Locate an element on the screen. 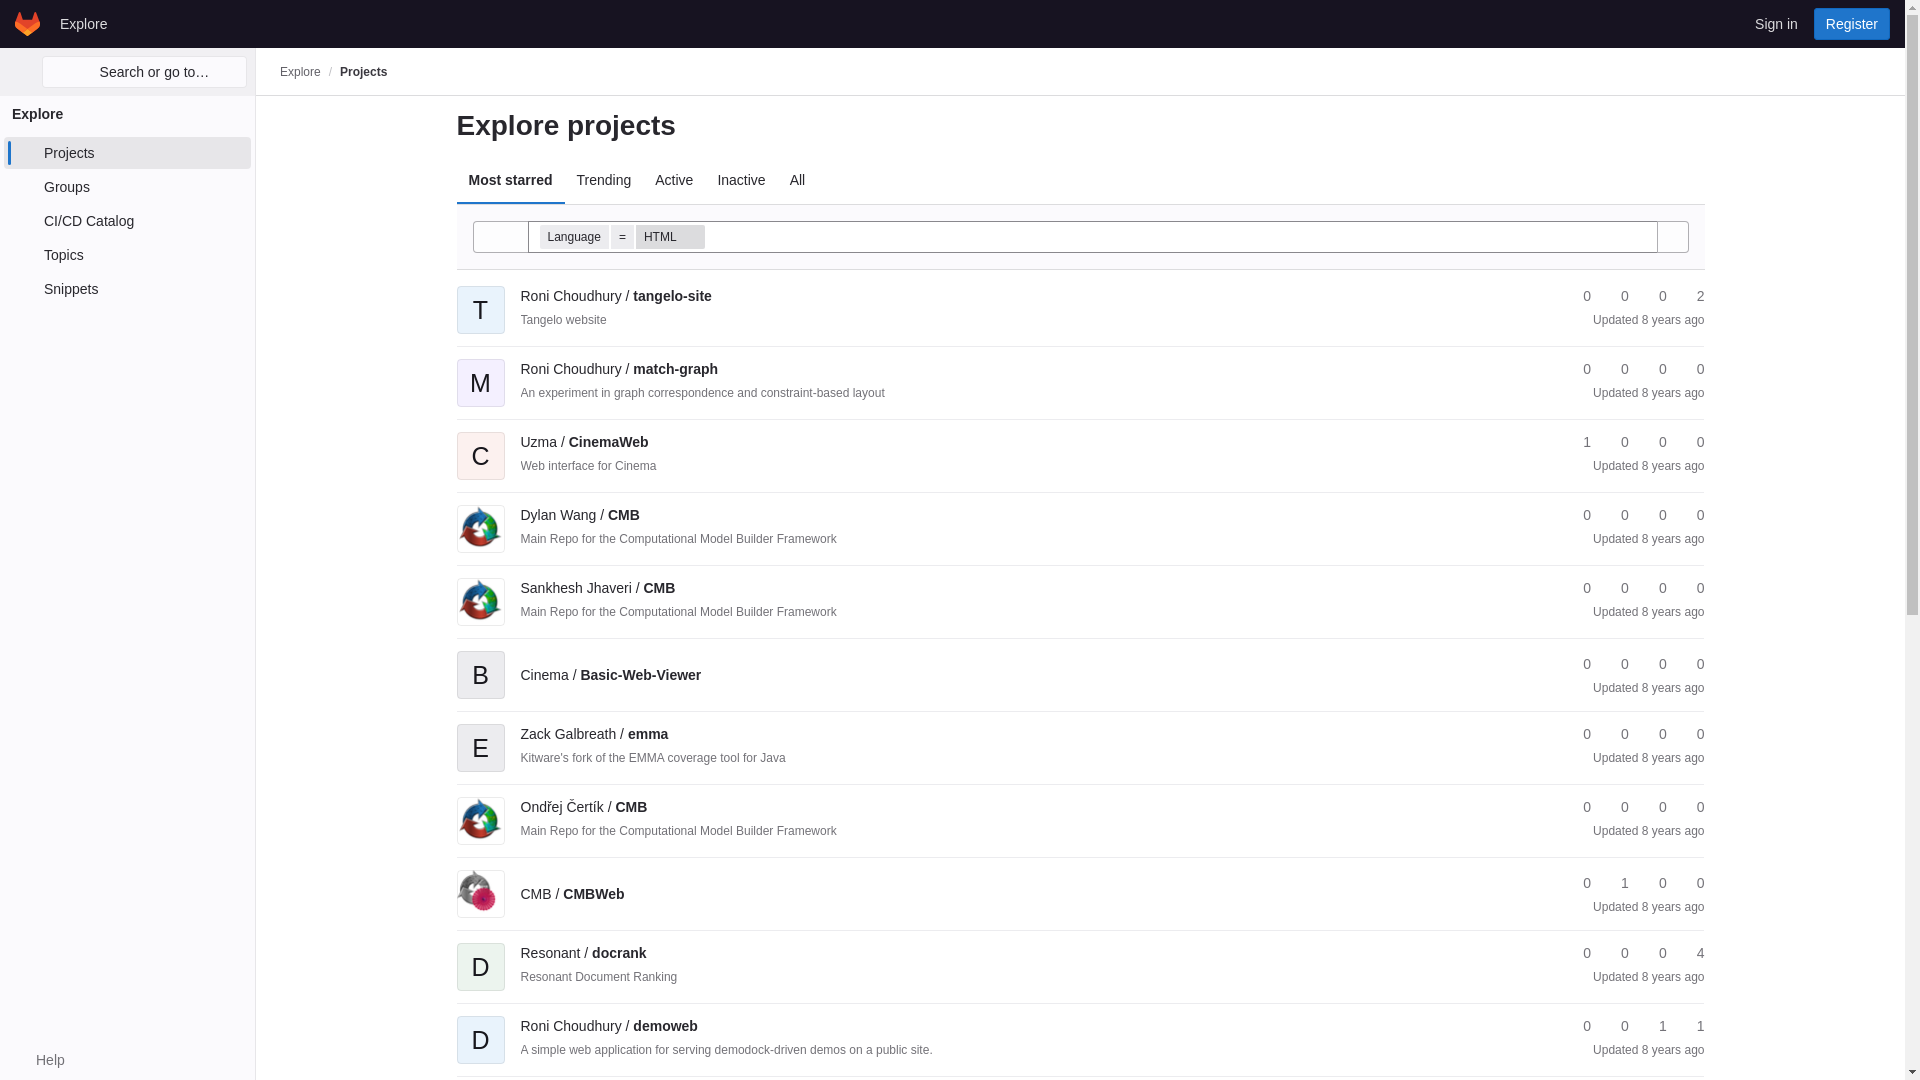 This screenshot has width=1920, height=1080. Groups is located at coordinates (127, 186).